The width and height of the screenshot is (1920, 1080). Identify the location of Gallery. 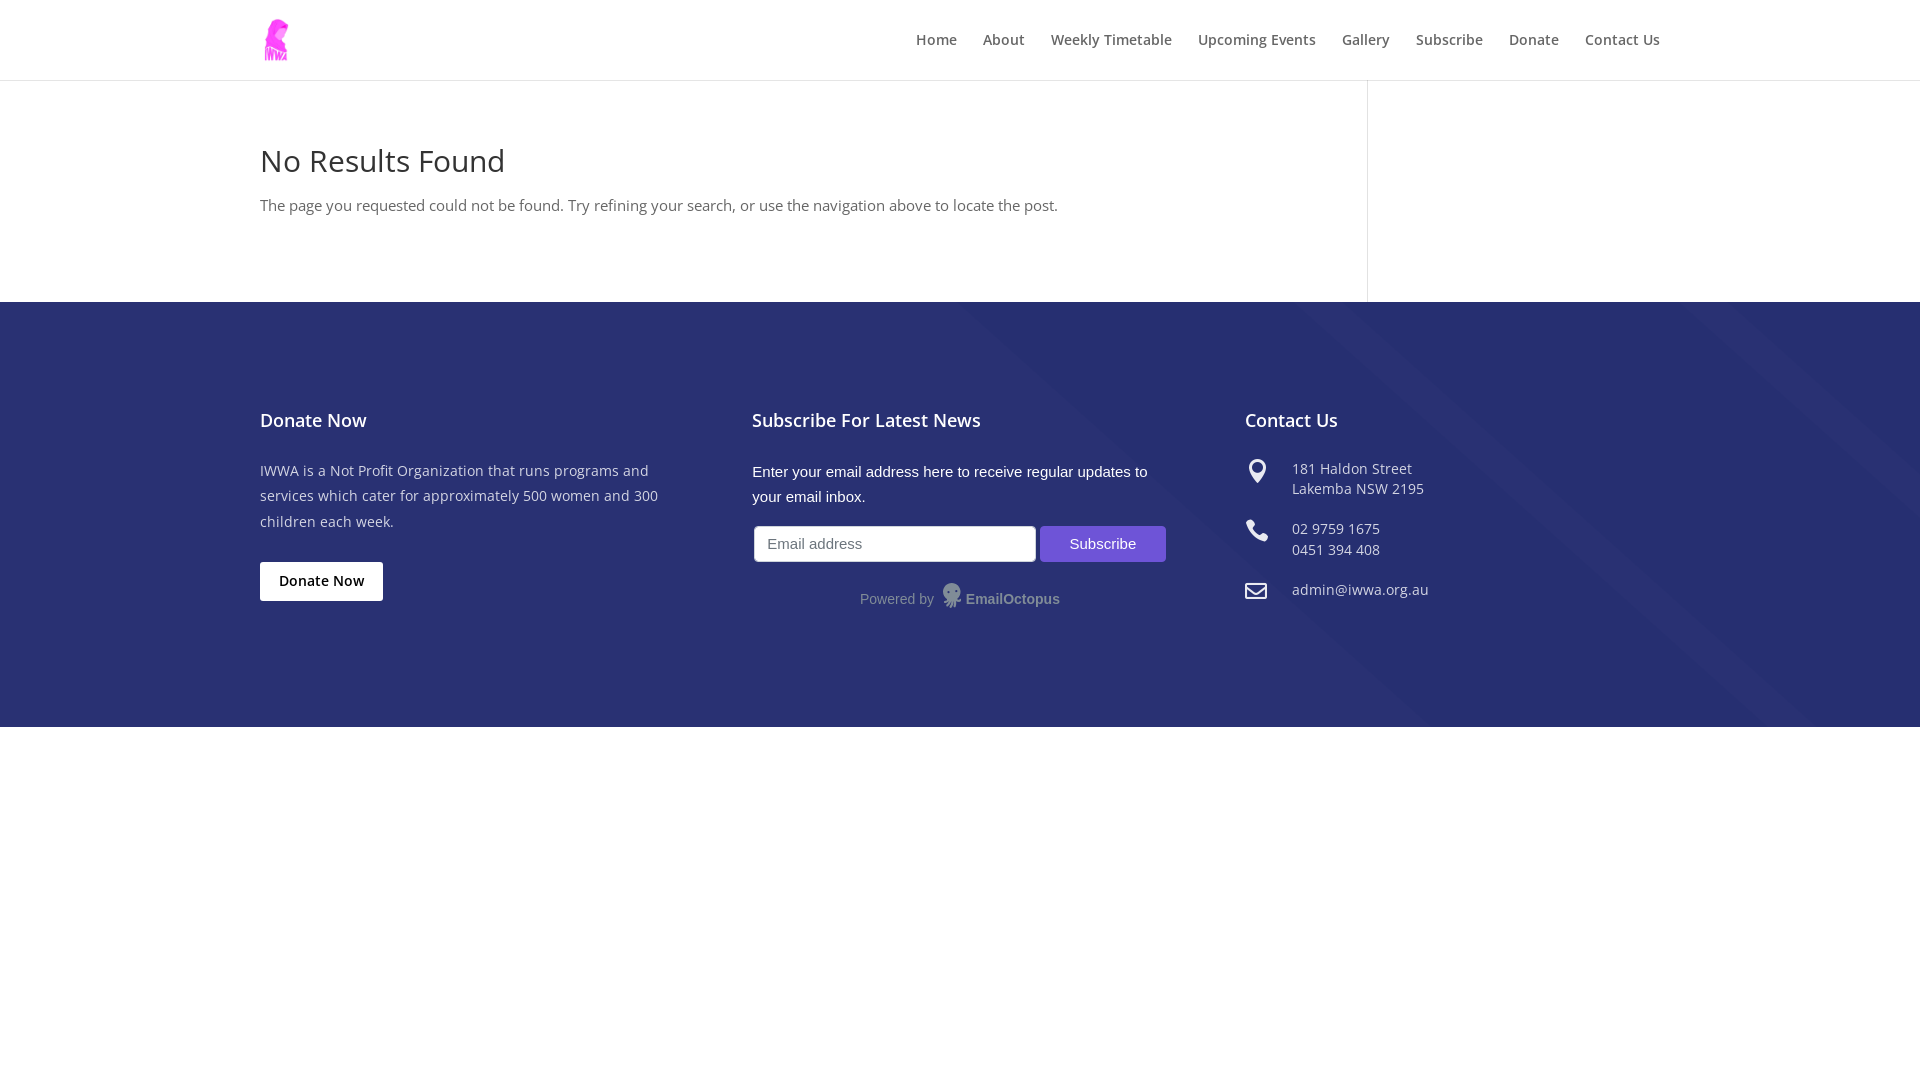
(1366, 56).